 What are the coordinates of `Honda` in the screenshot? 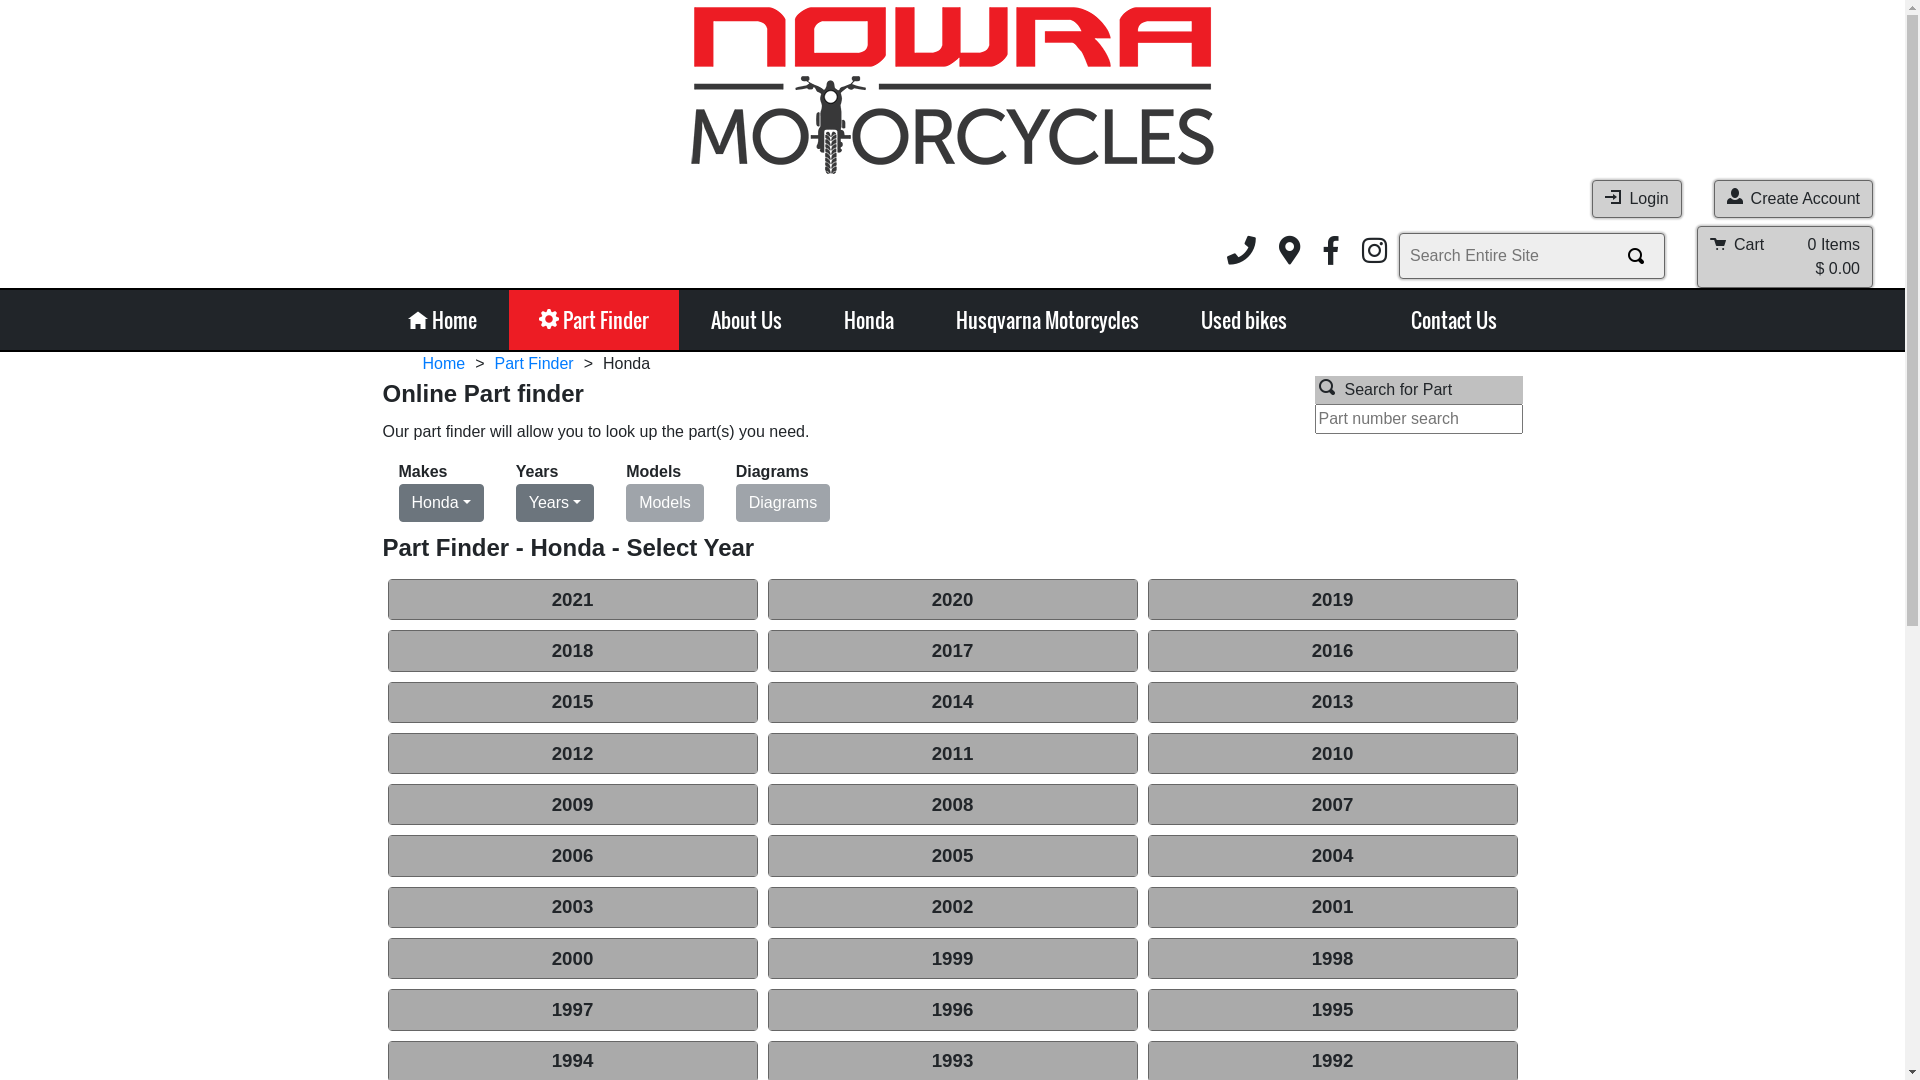 It's located at (869, 320).